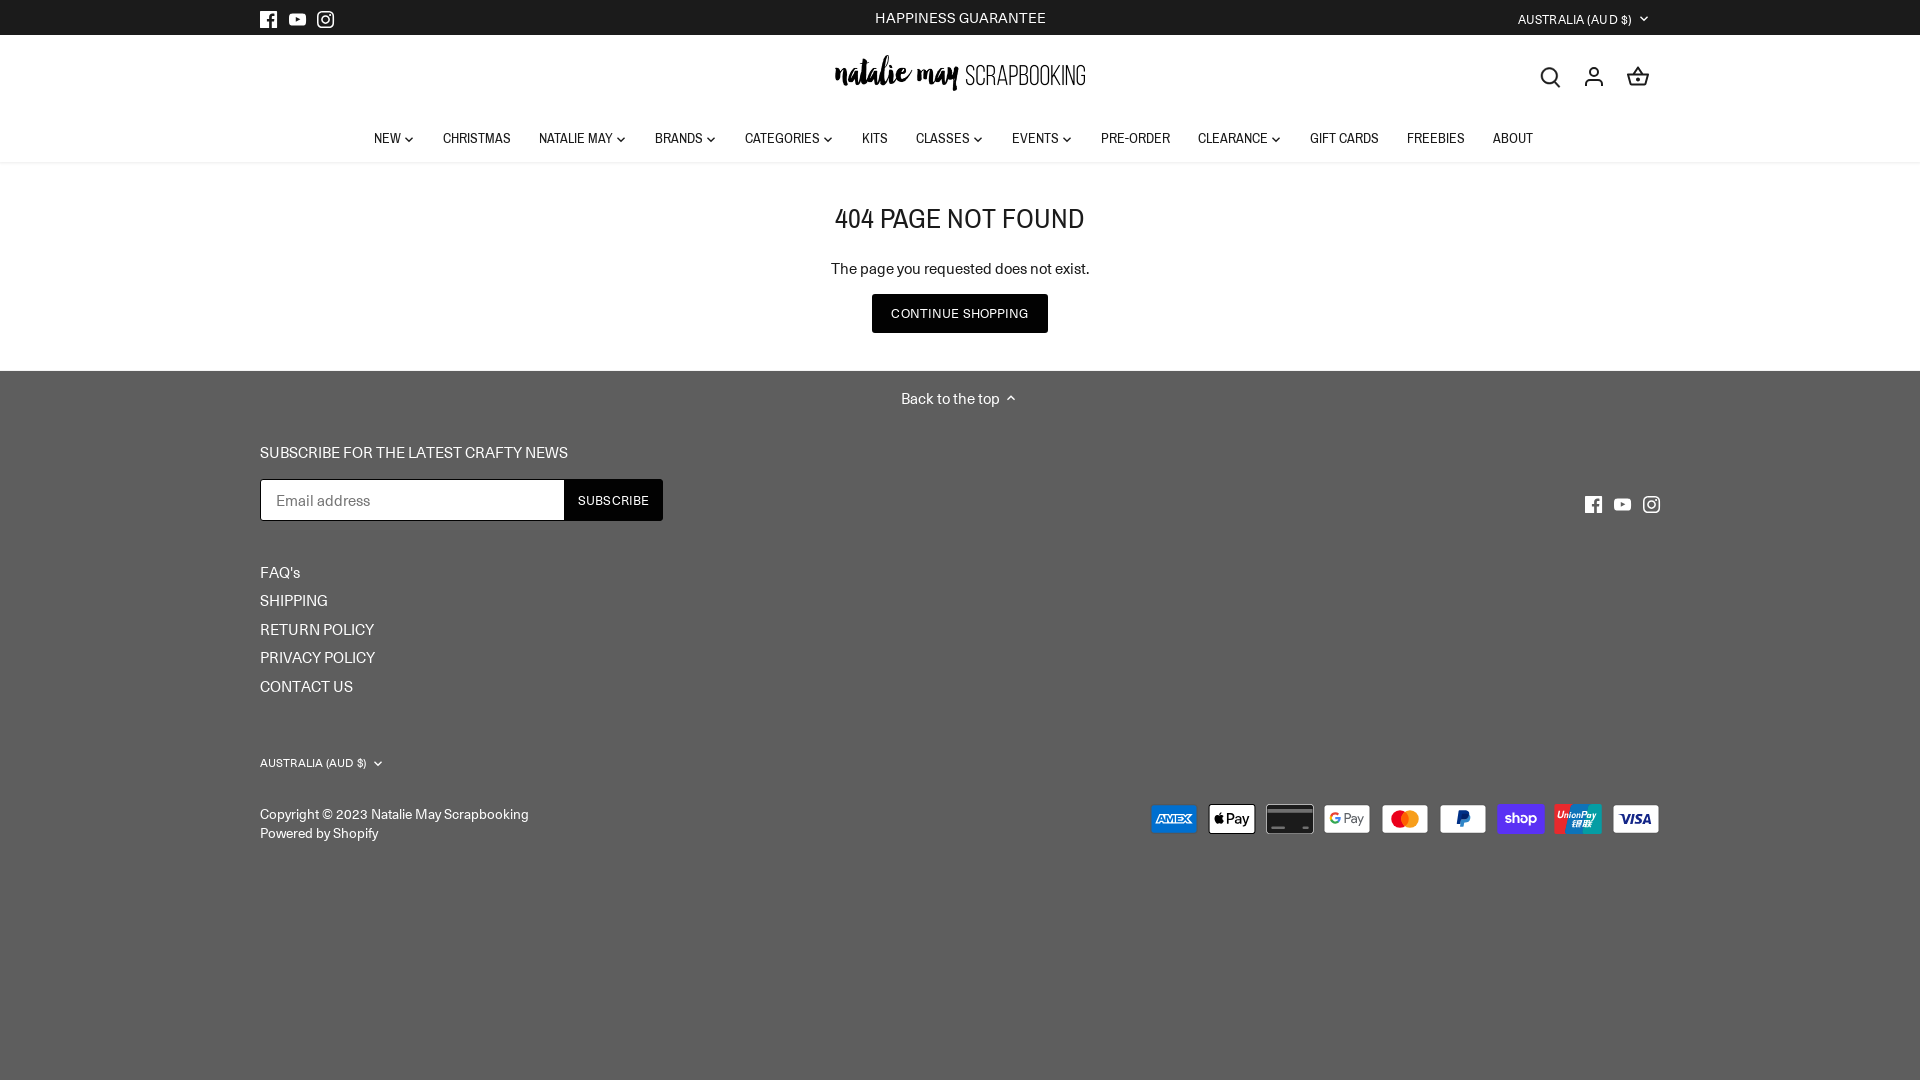 This screenshot has height=1080, width=1920. What do you see at coordinates (1638, 76) in the screenshot?
I see `Go to cart` at bounding box center [1638, 76].